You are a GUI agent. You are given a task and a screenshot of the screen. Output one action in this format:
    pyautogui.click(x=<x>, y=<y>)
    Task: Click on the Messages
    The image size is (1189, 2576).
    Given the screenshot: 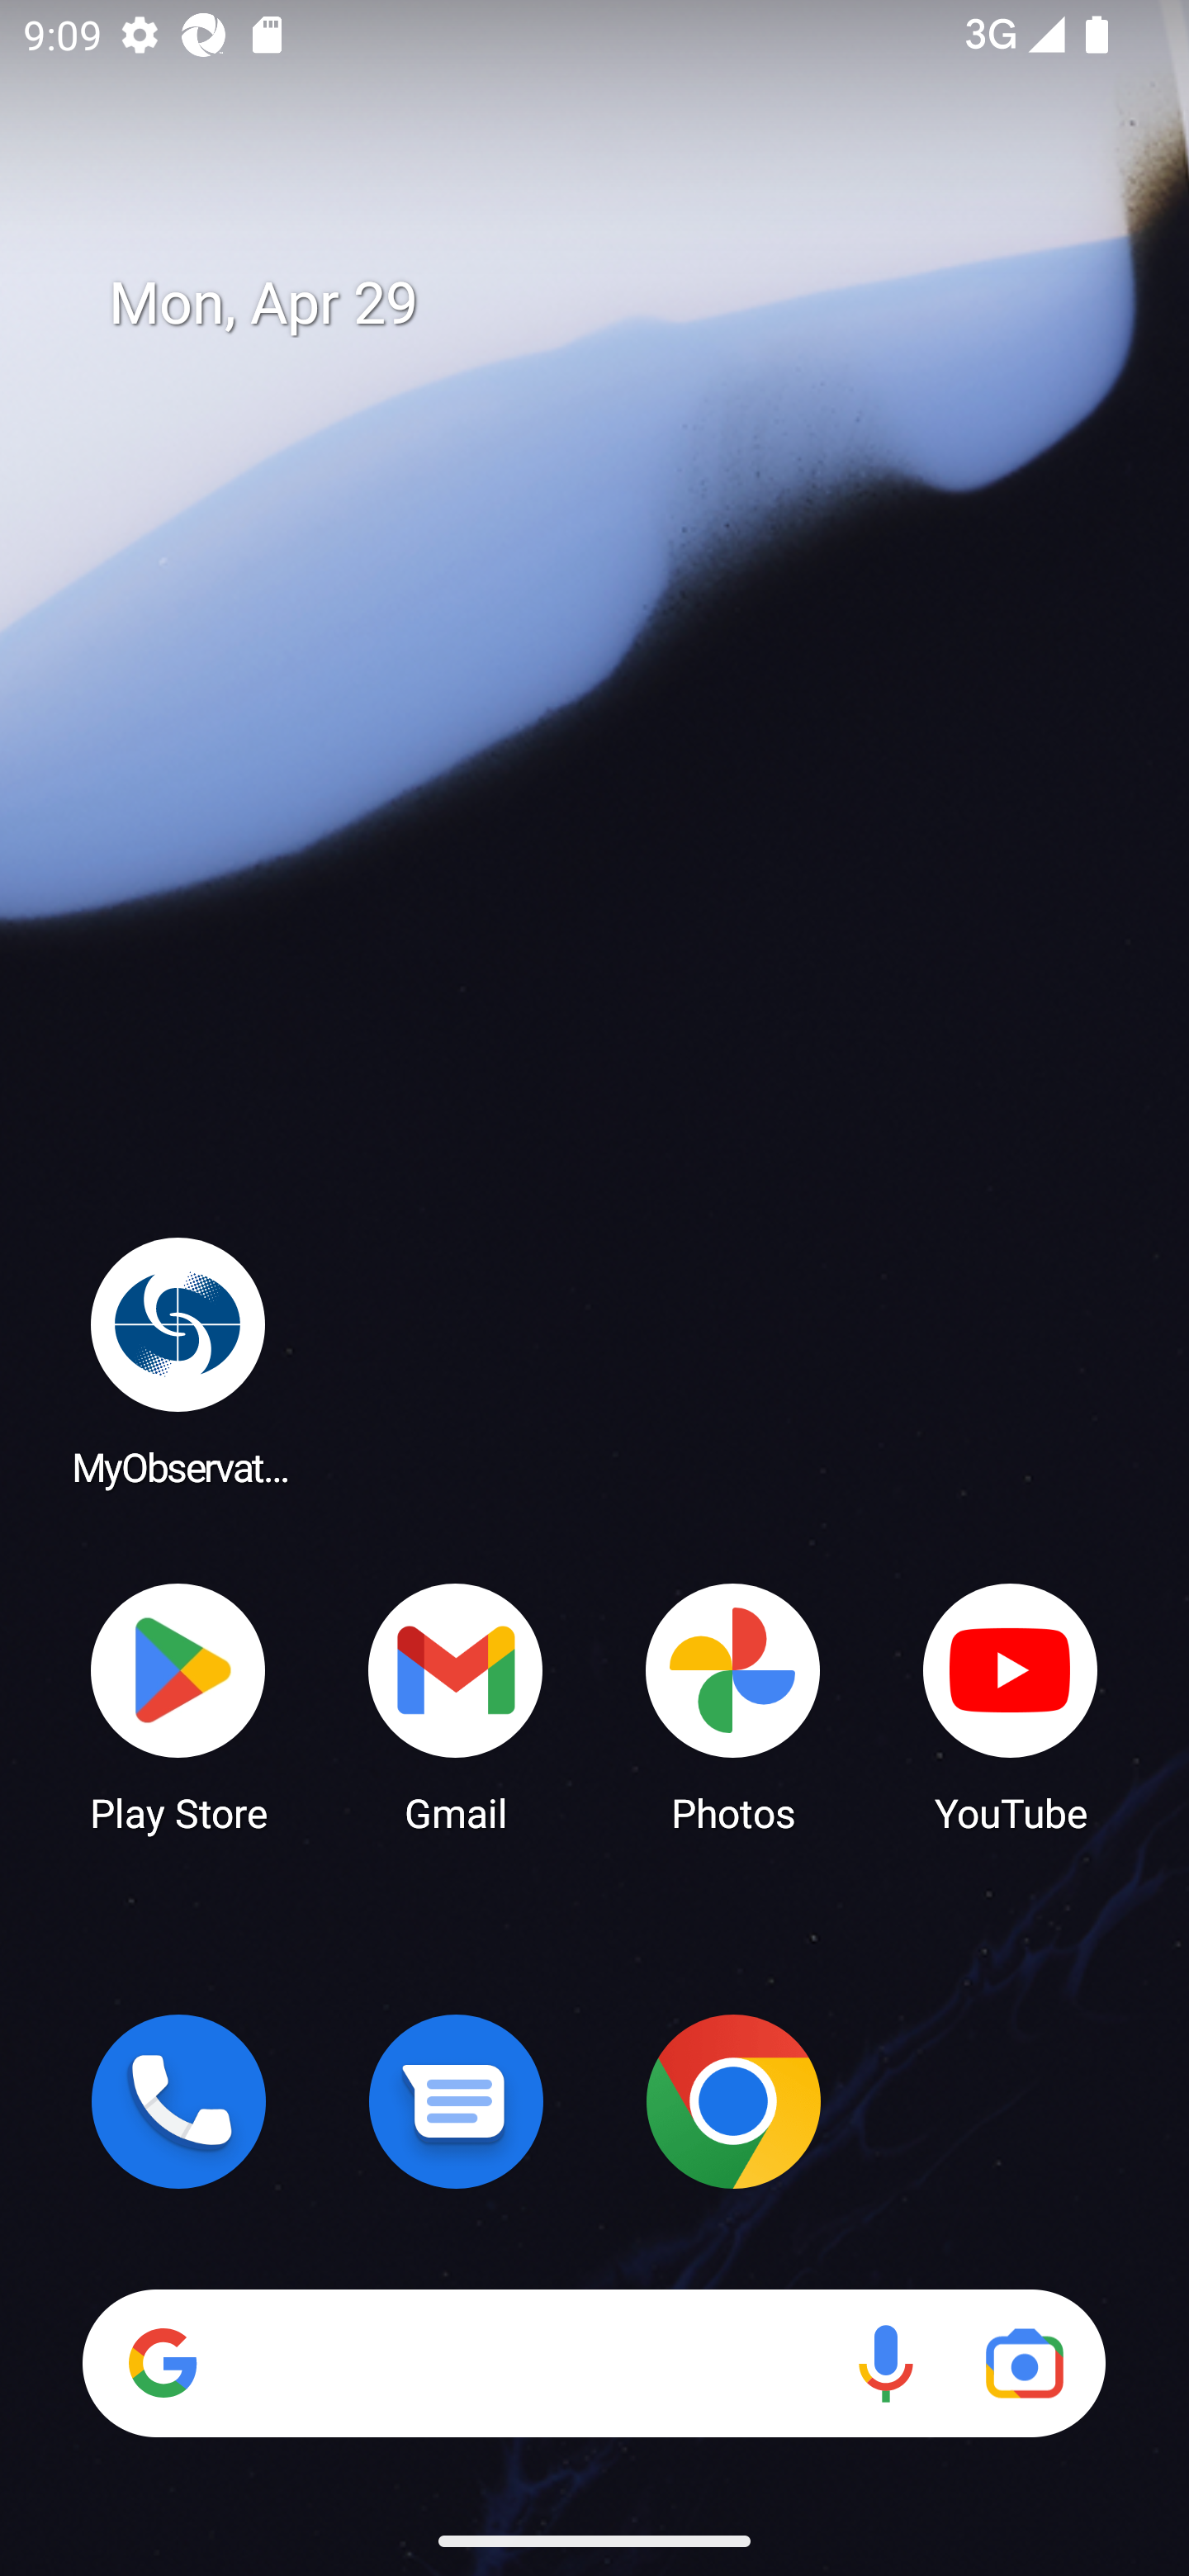 What is the action you would take?
    pyautogui.click(x=456, y=2101)
    